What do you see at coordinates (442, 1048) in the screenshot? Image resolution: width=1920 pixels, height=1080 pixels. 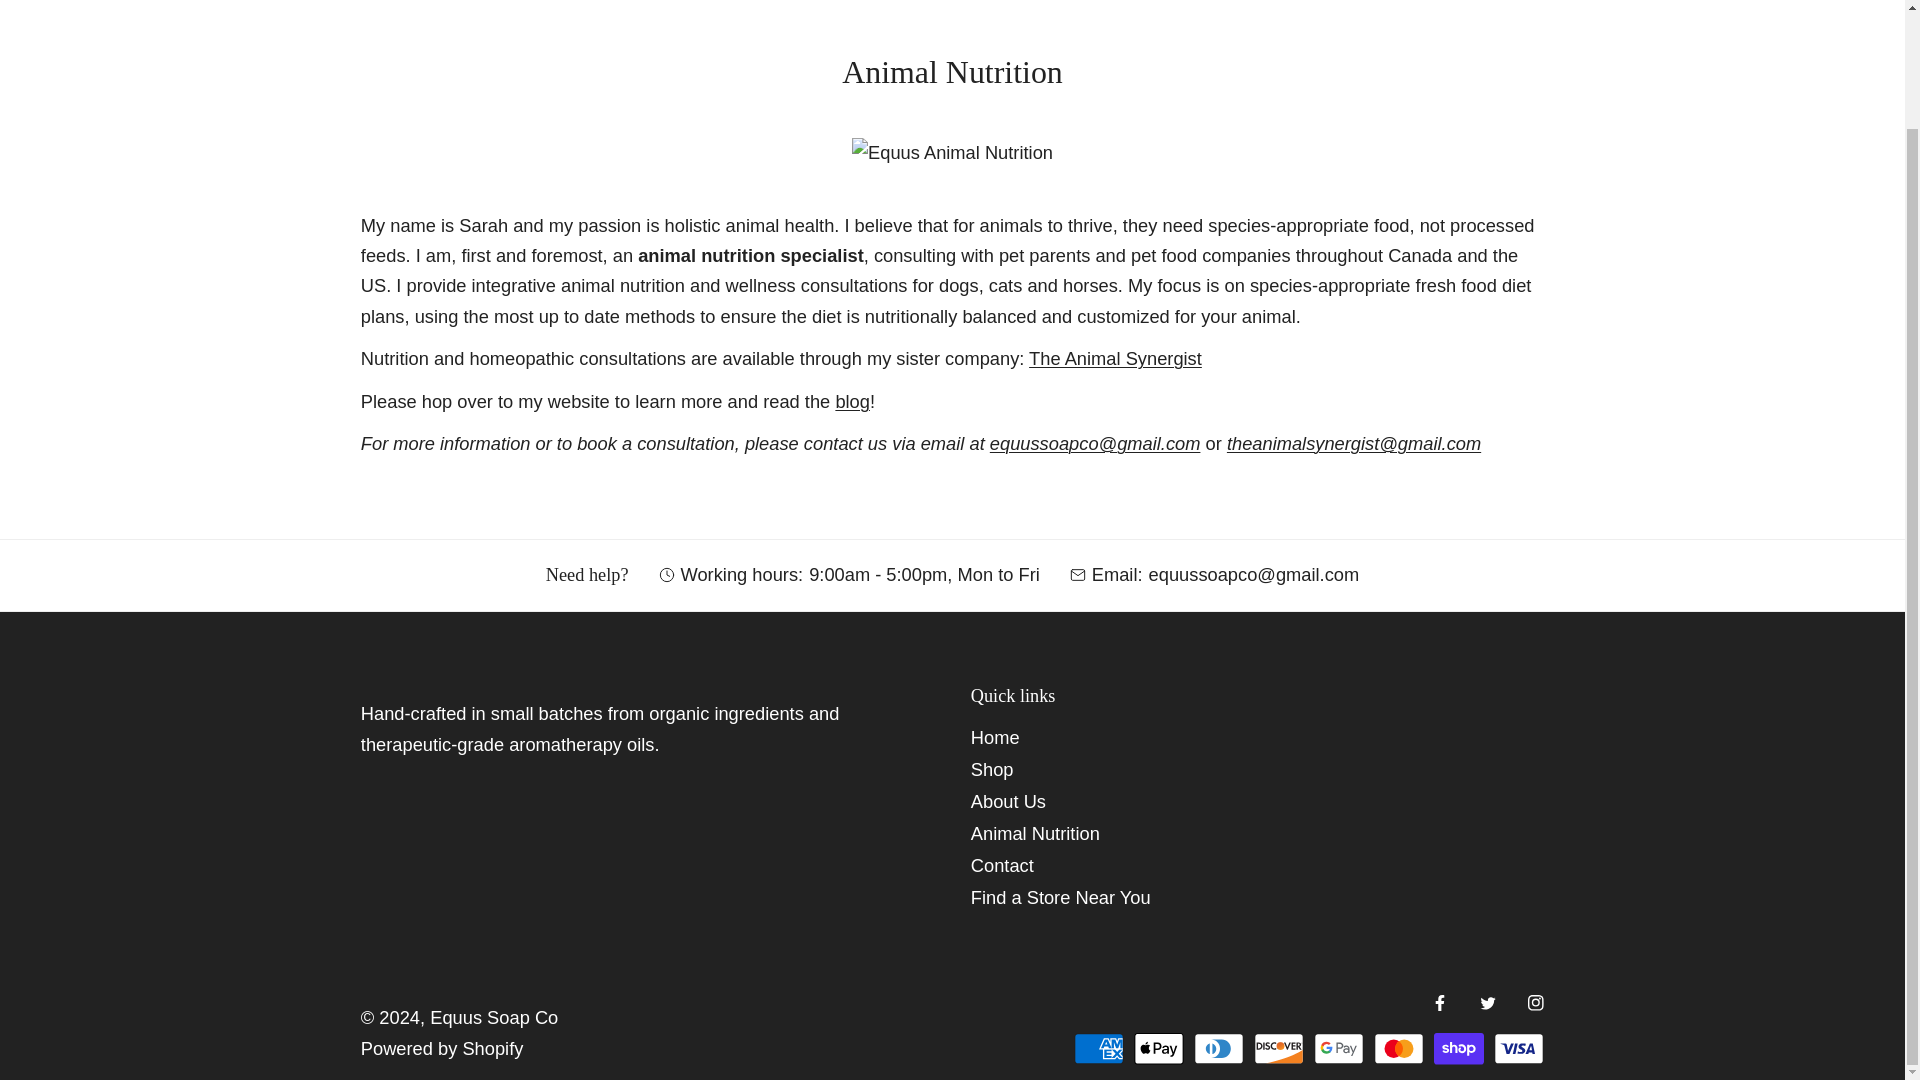 I see `Powered by Shopify` at bounding box center [442, 1048].